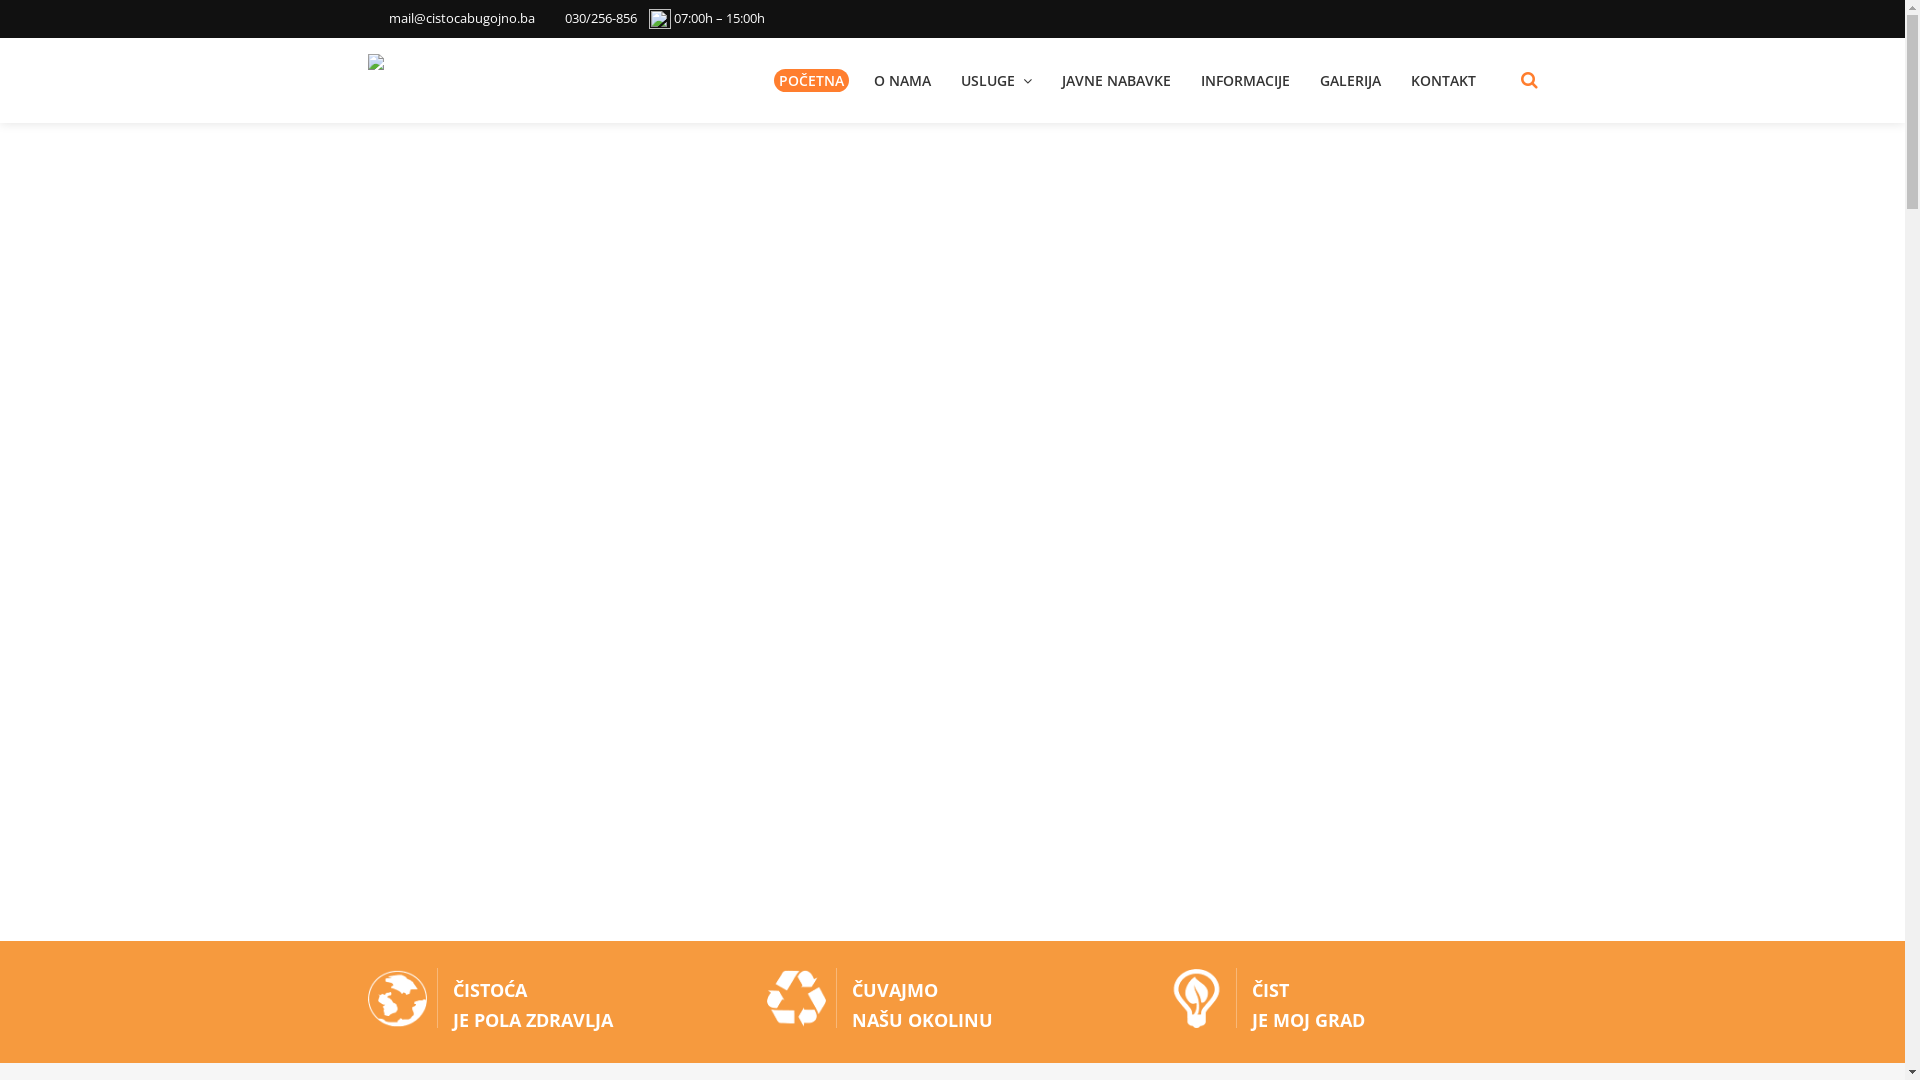  Describe the element at coordinates (902, 80) in the screenshot. I see `O NAMA` at that location.